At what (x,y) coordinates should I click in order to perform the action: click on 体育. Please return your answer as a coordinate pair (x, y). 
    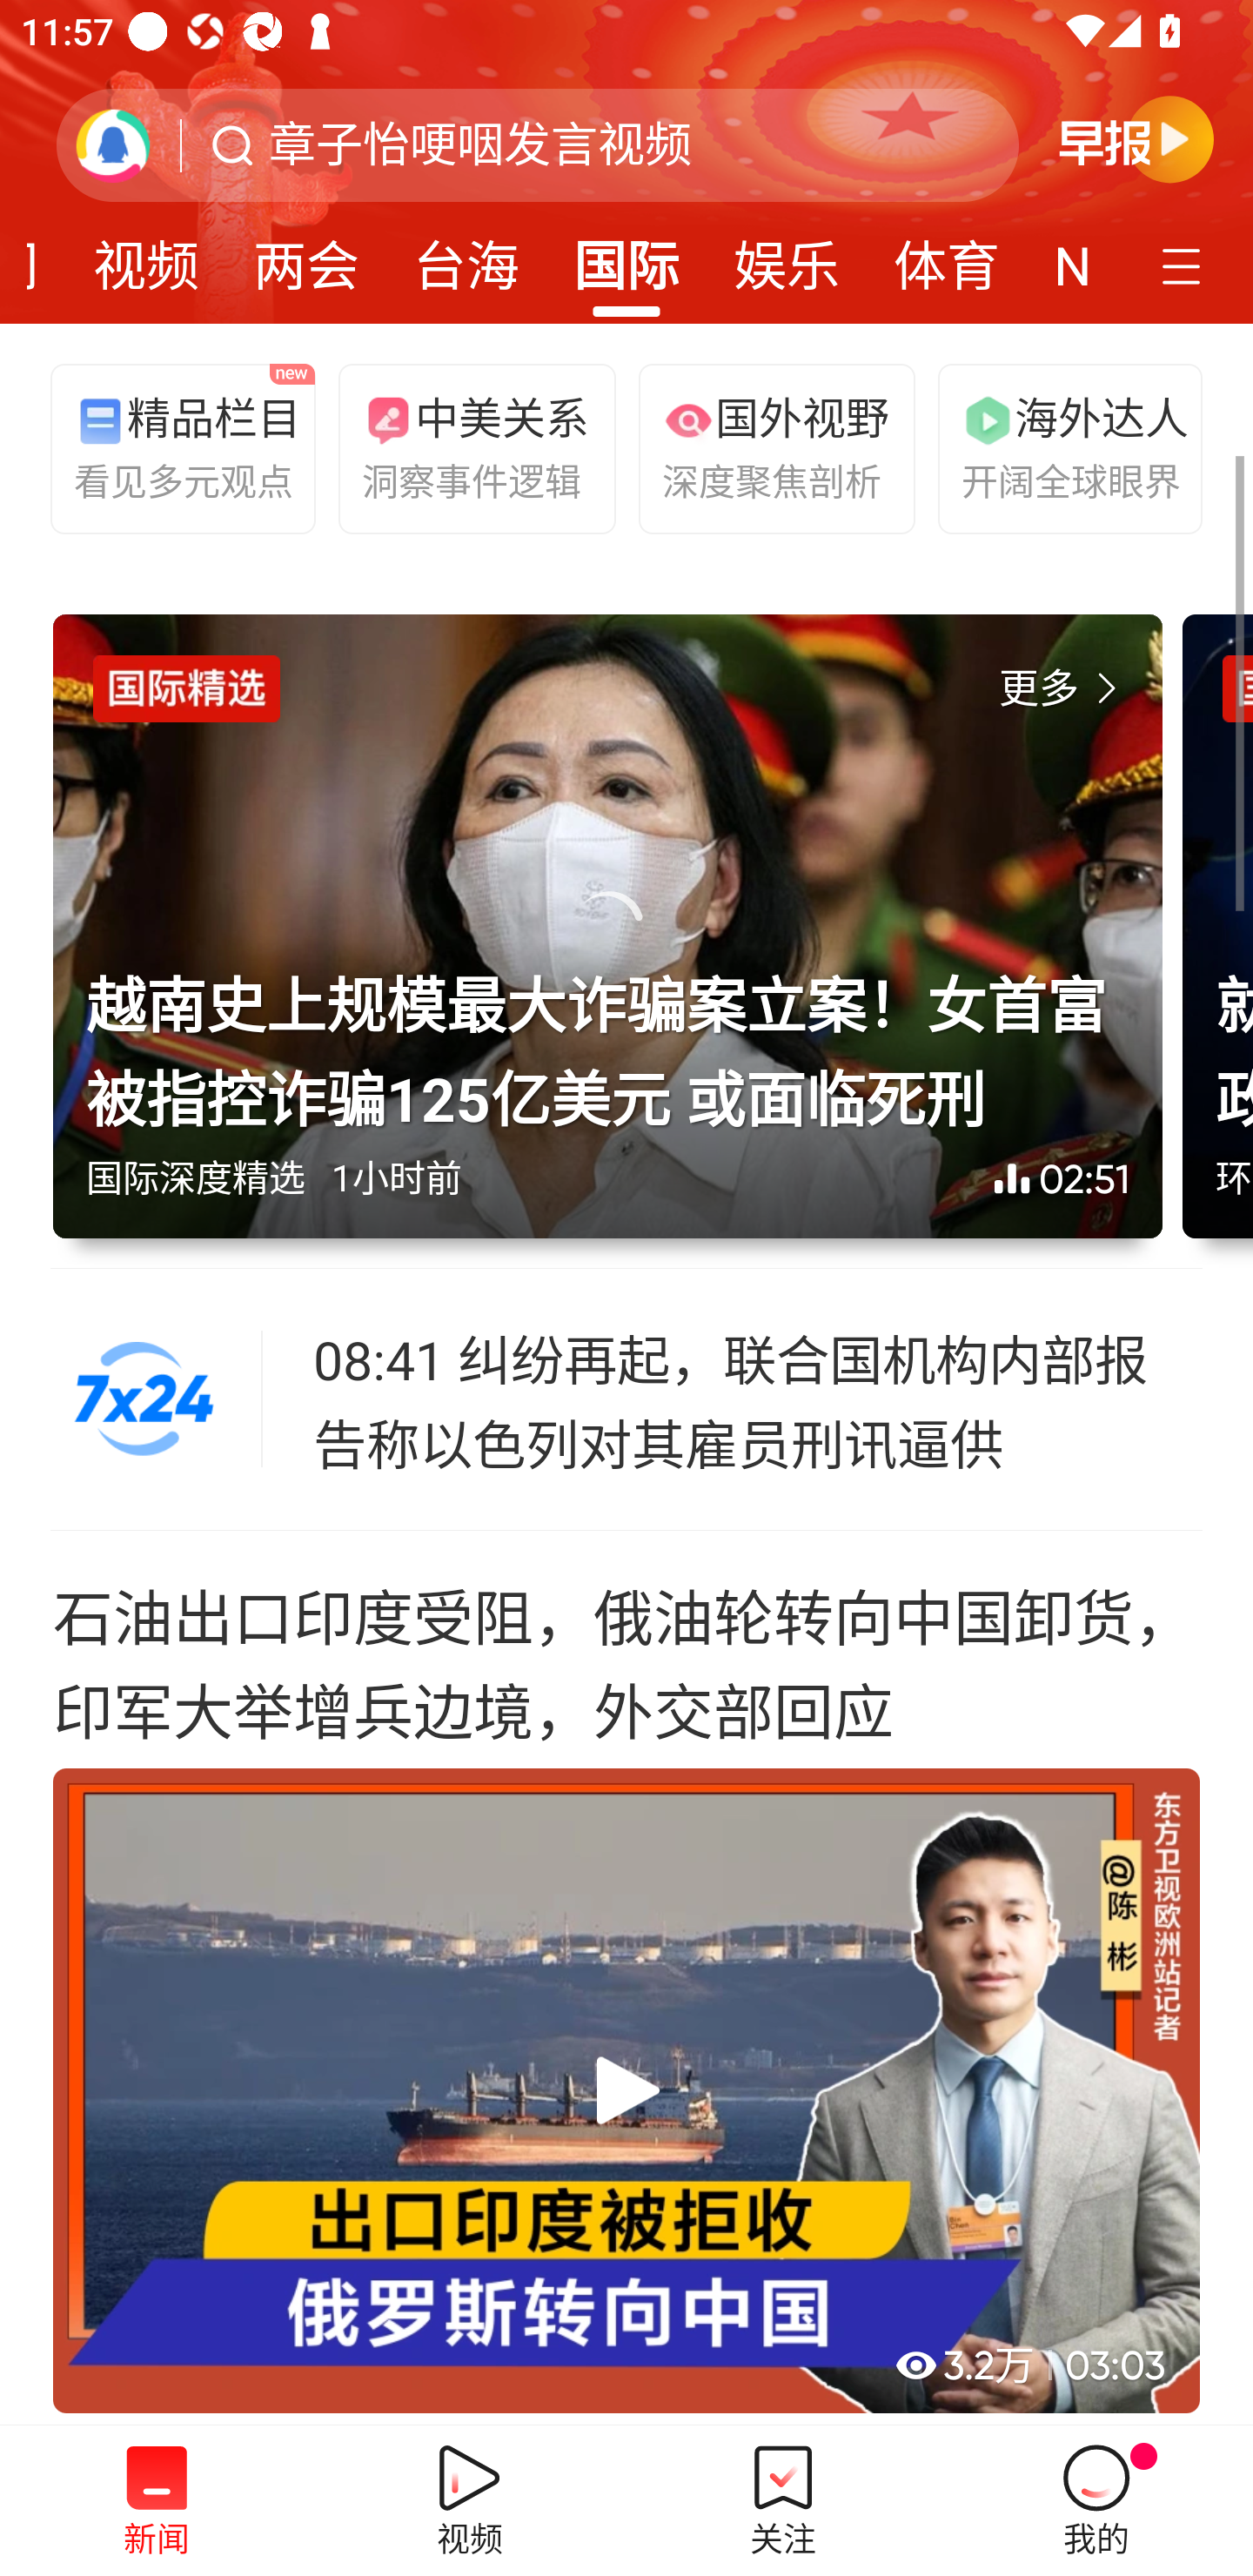
    Looking at the image, I should click on (947, 256).